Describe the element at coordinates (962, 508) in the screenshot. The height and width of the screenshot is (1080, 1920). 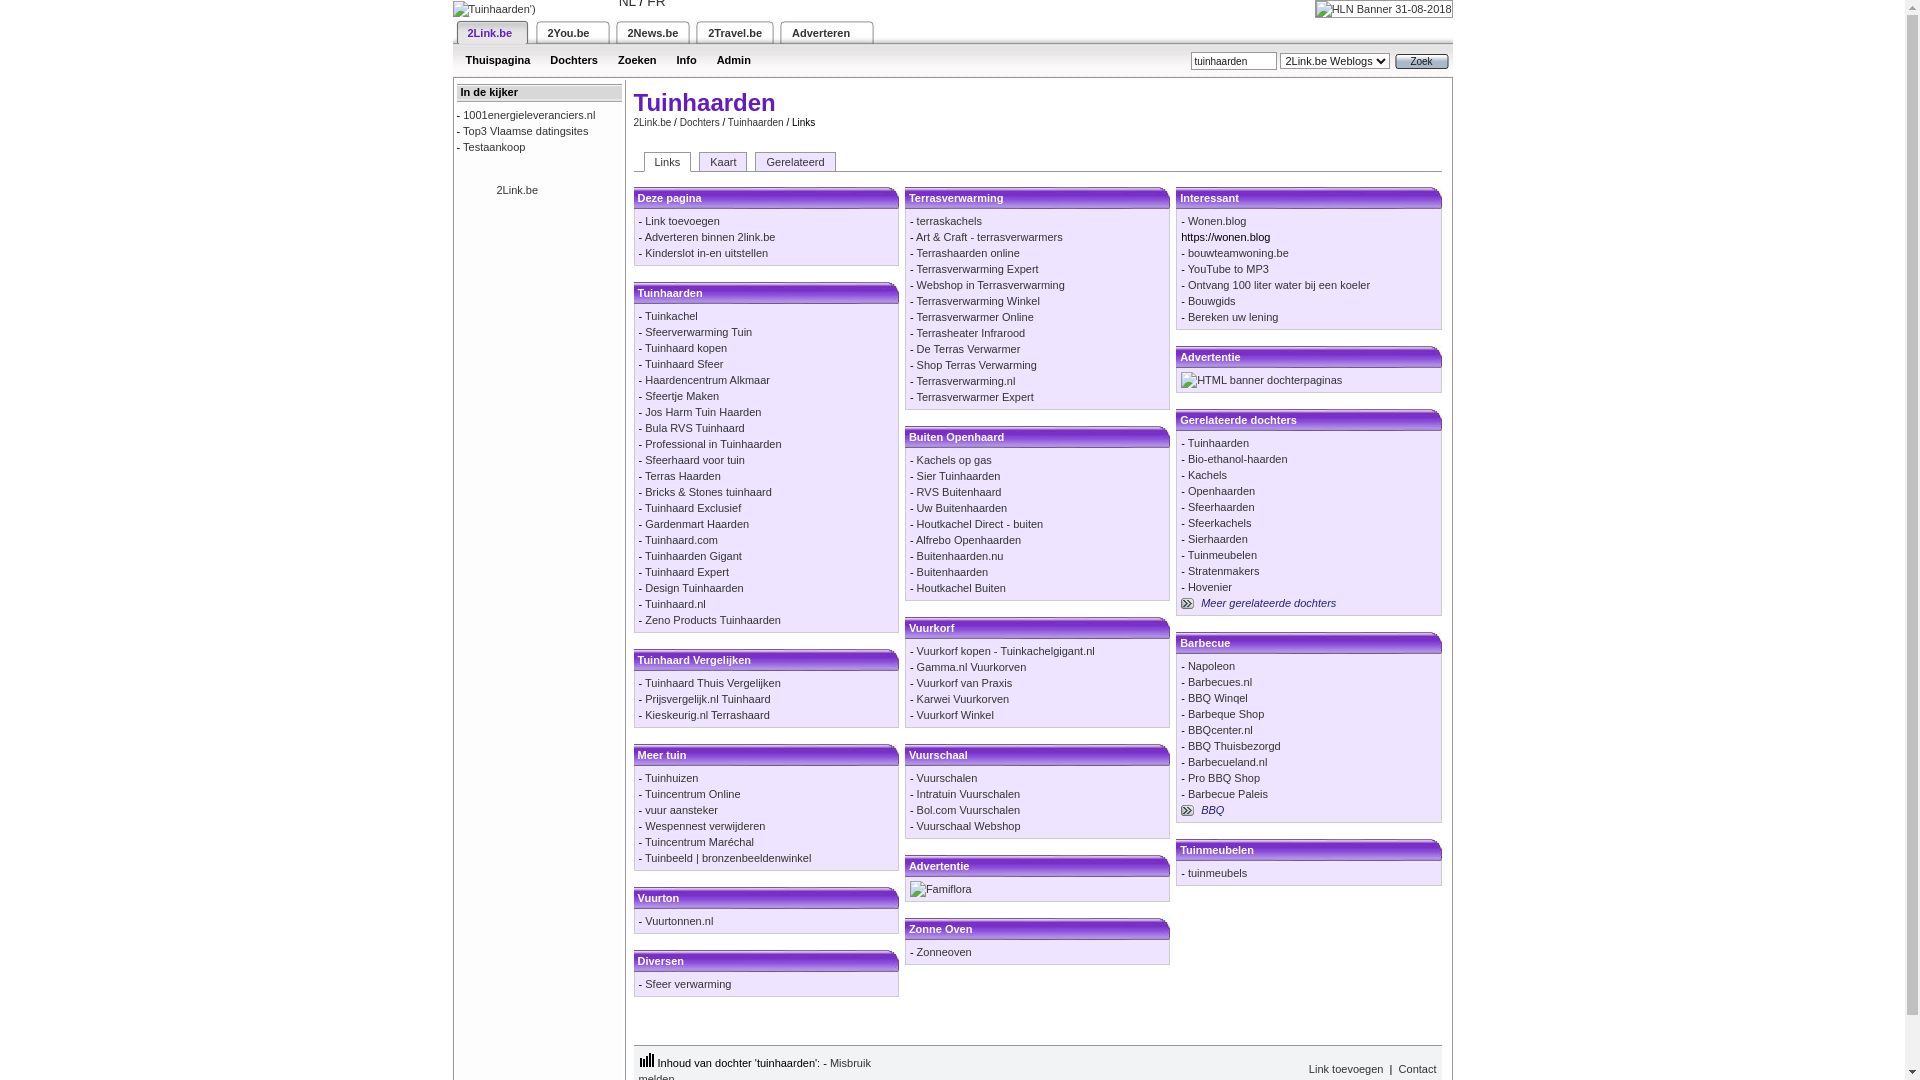
I see `Uw Buitenhaarden` at that location.